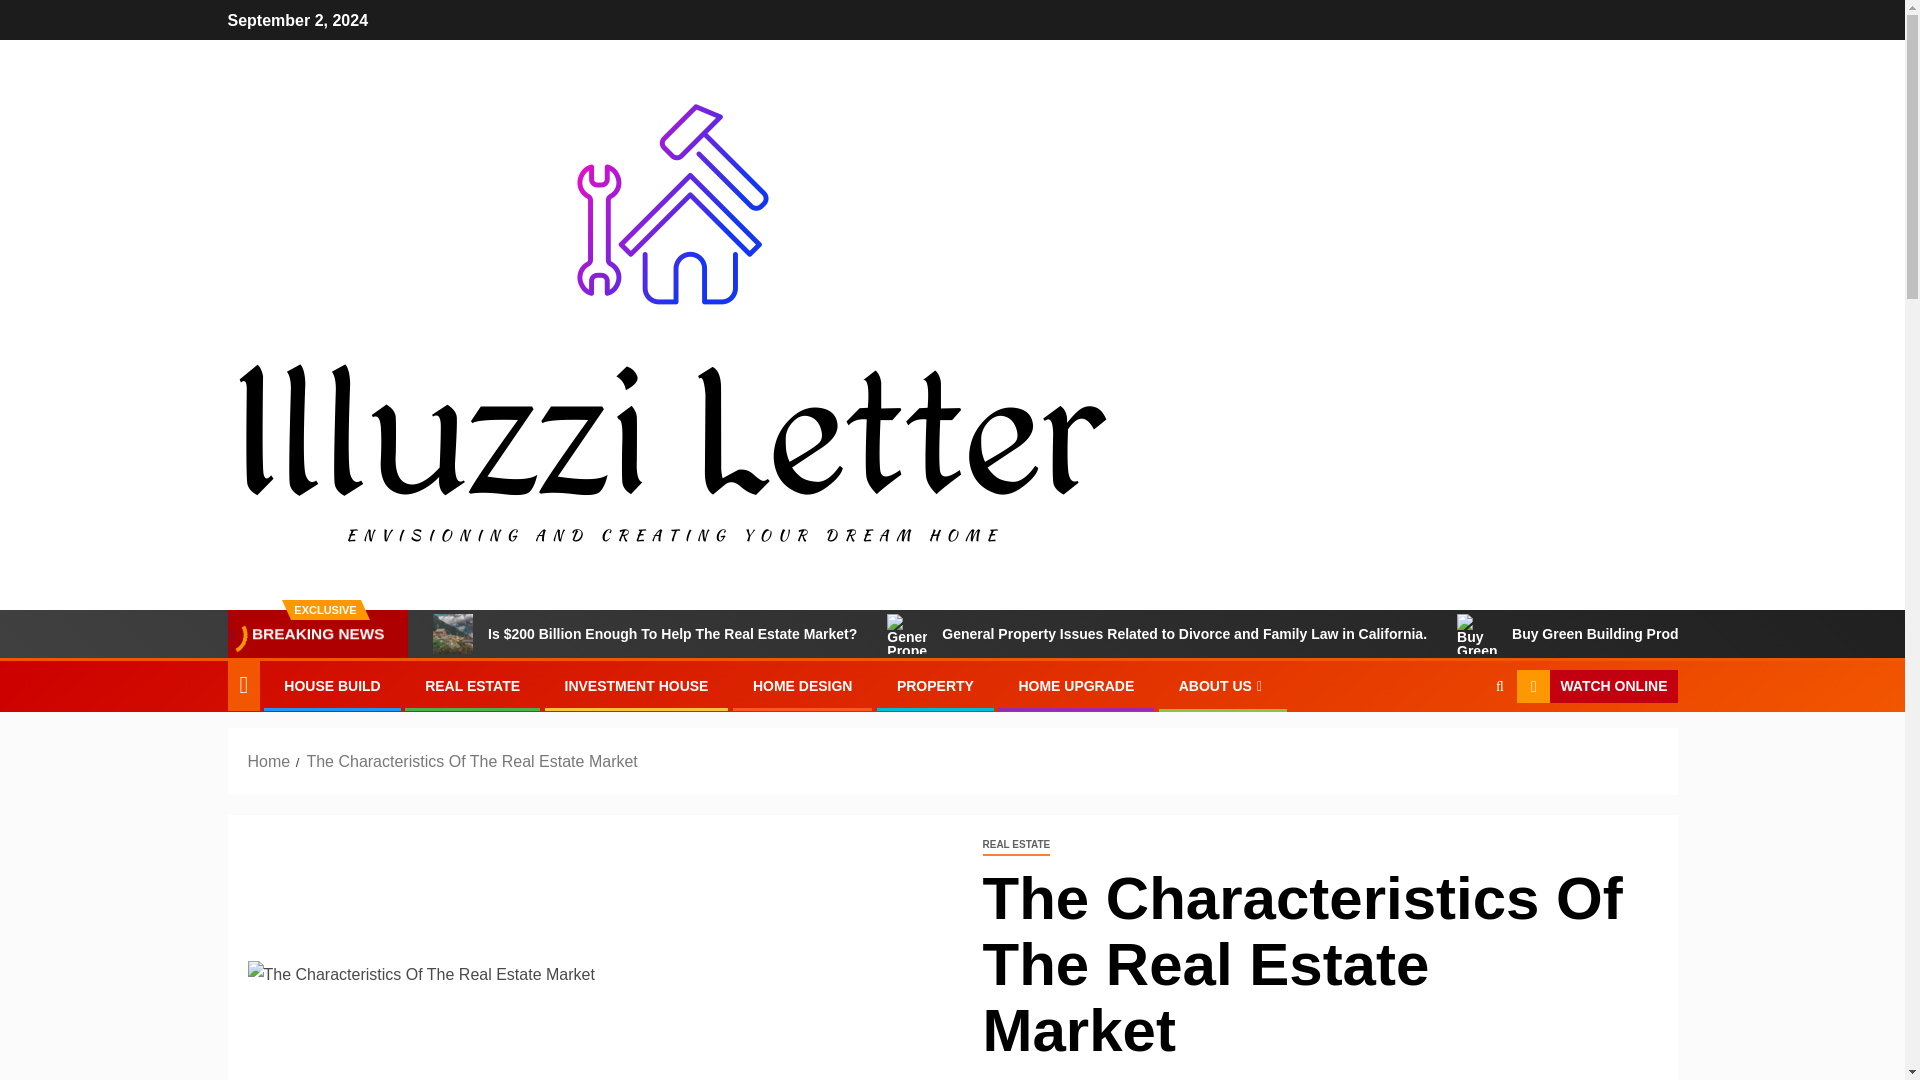 The image size is (1920, 1080). What do you see at coordinates (269, 761) in the screenshot?
I see `Home` at bounding box center [269, 761].